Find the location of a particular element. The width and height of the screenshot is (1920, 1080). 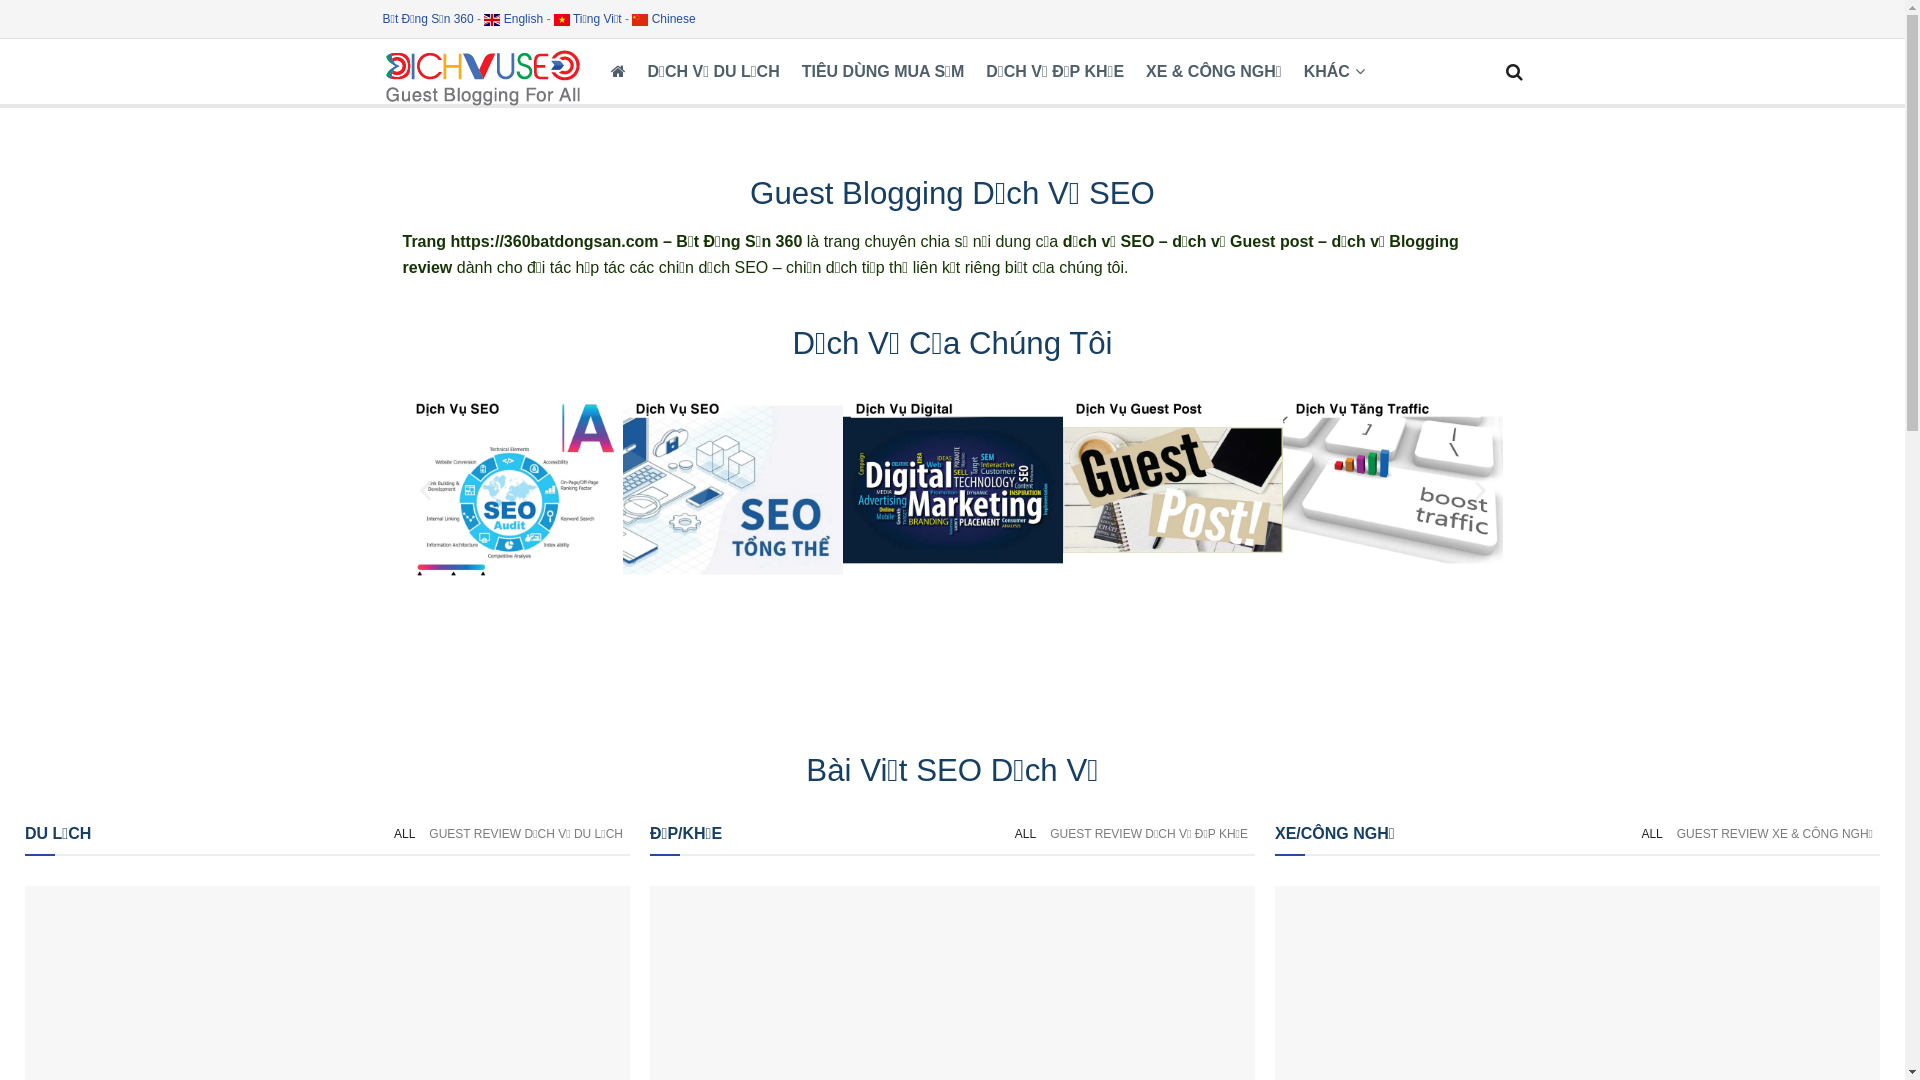

ALL is located at coordinates (1026, 834).